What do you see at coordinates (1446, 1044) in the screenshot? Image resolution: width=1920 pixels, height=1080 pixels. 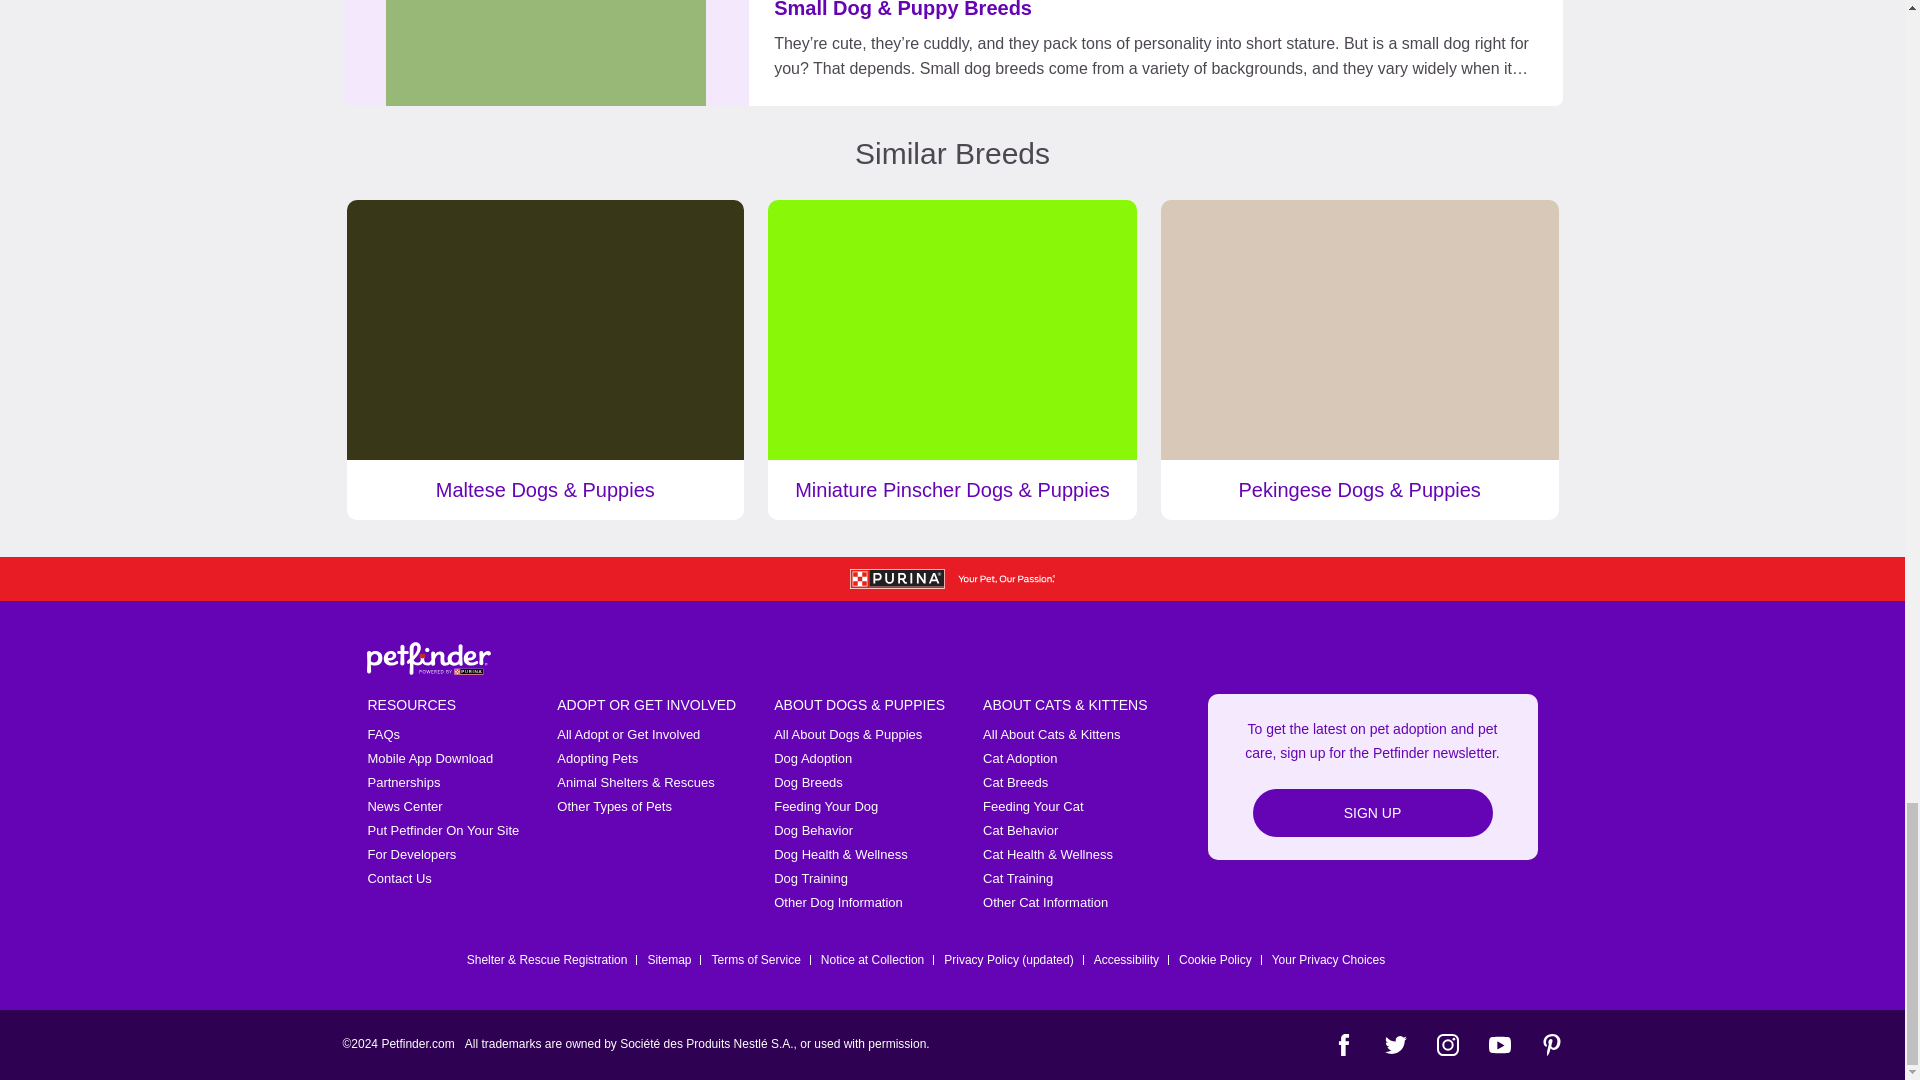 I see `instagram` at bounding box center [1446, 1044].